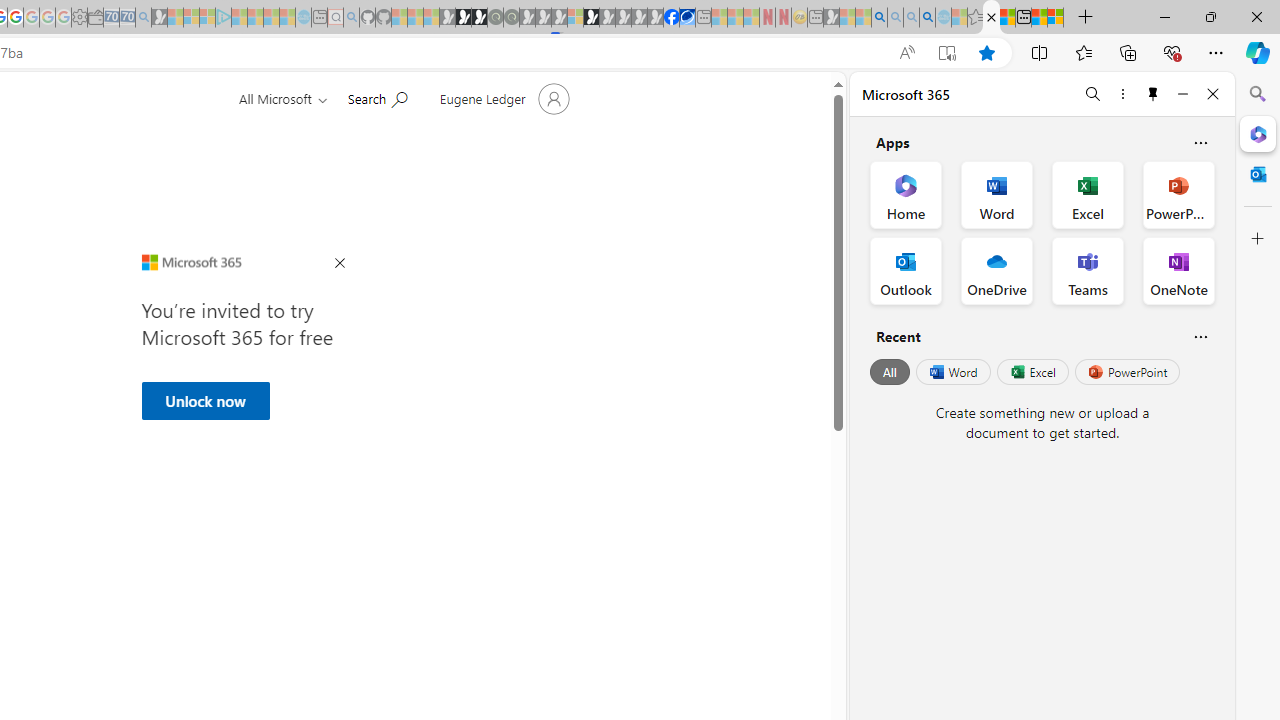 This screenshot has height=720, width=1280. Describe the element at coordinates (352, 18) in the screenshot. I see `github - Search - Sleeping` at that location.